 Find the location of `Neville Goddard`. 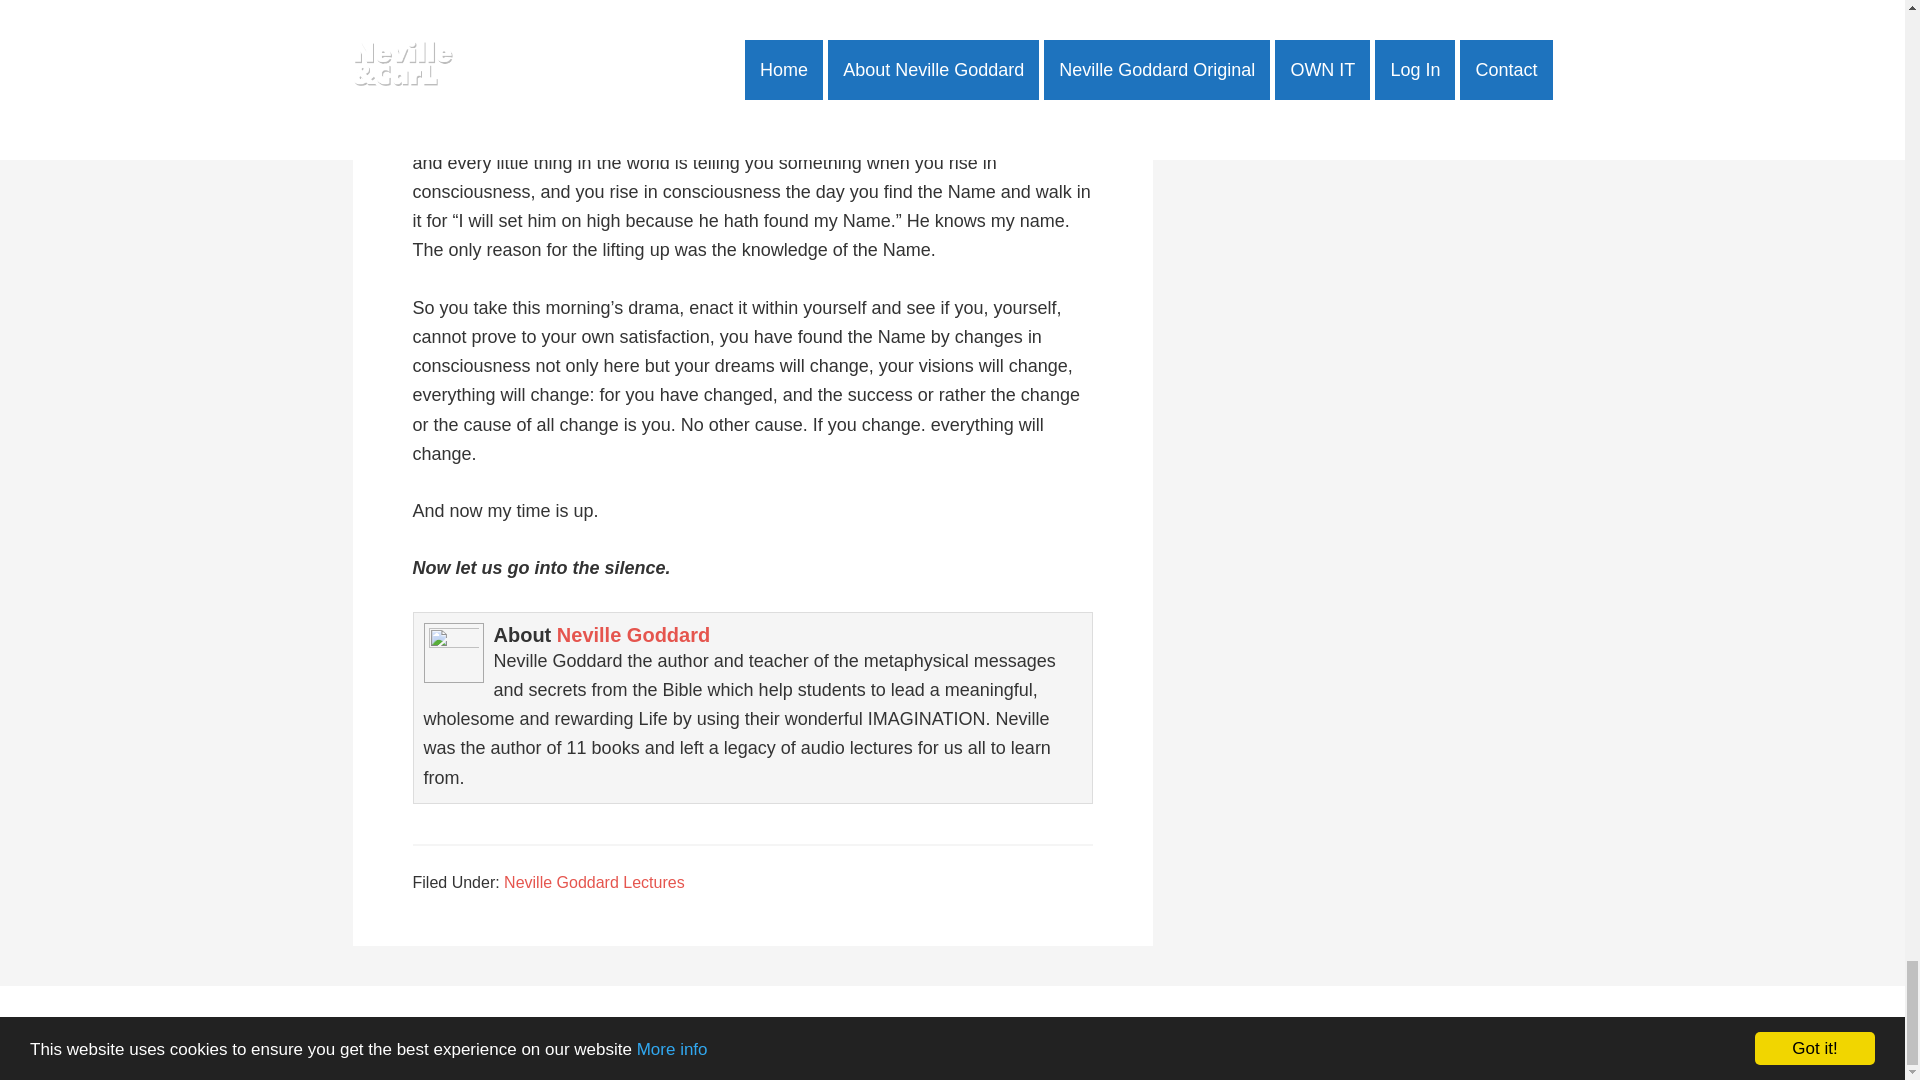

Neville Goddard is located at coordinates (633, 634).